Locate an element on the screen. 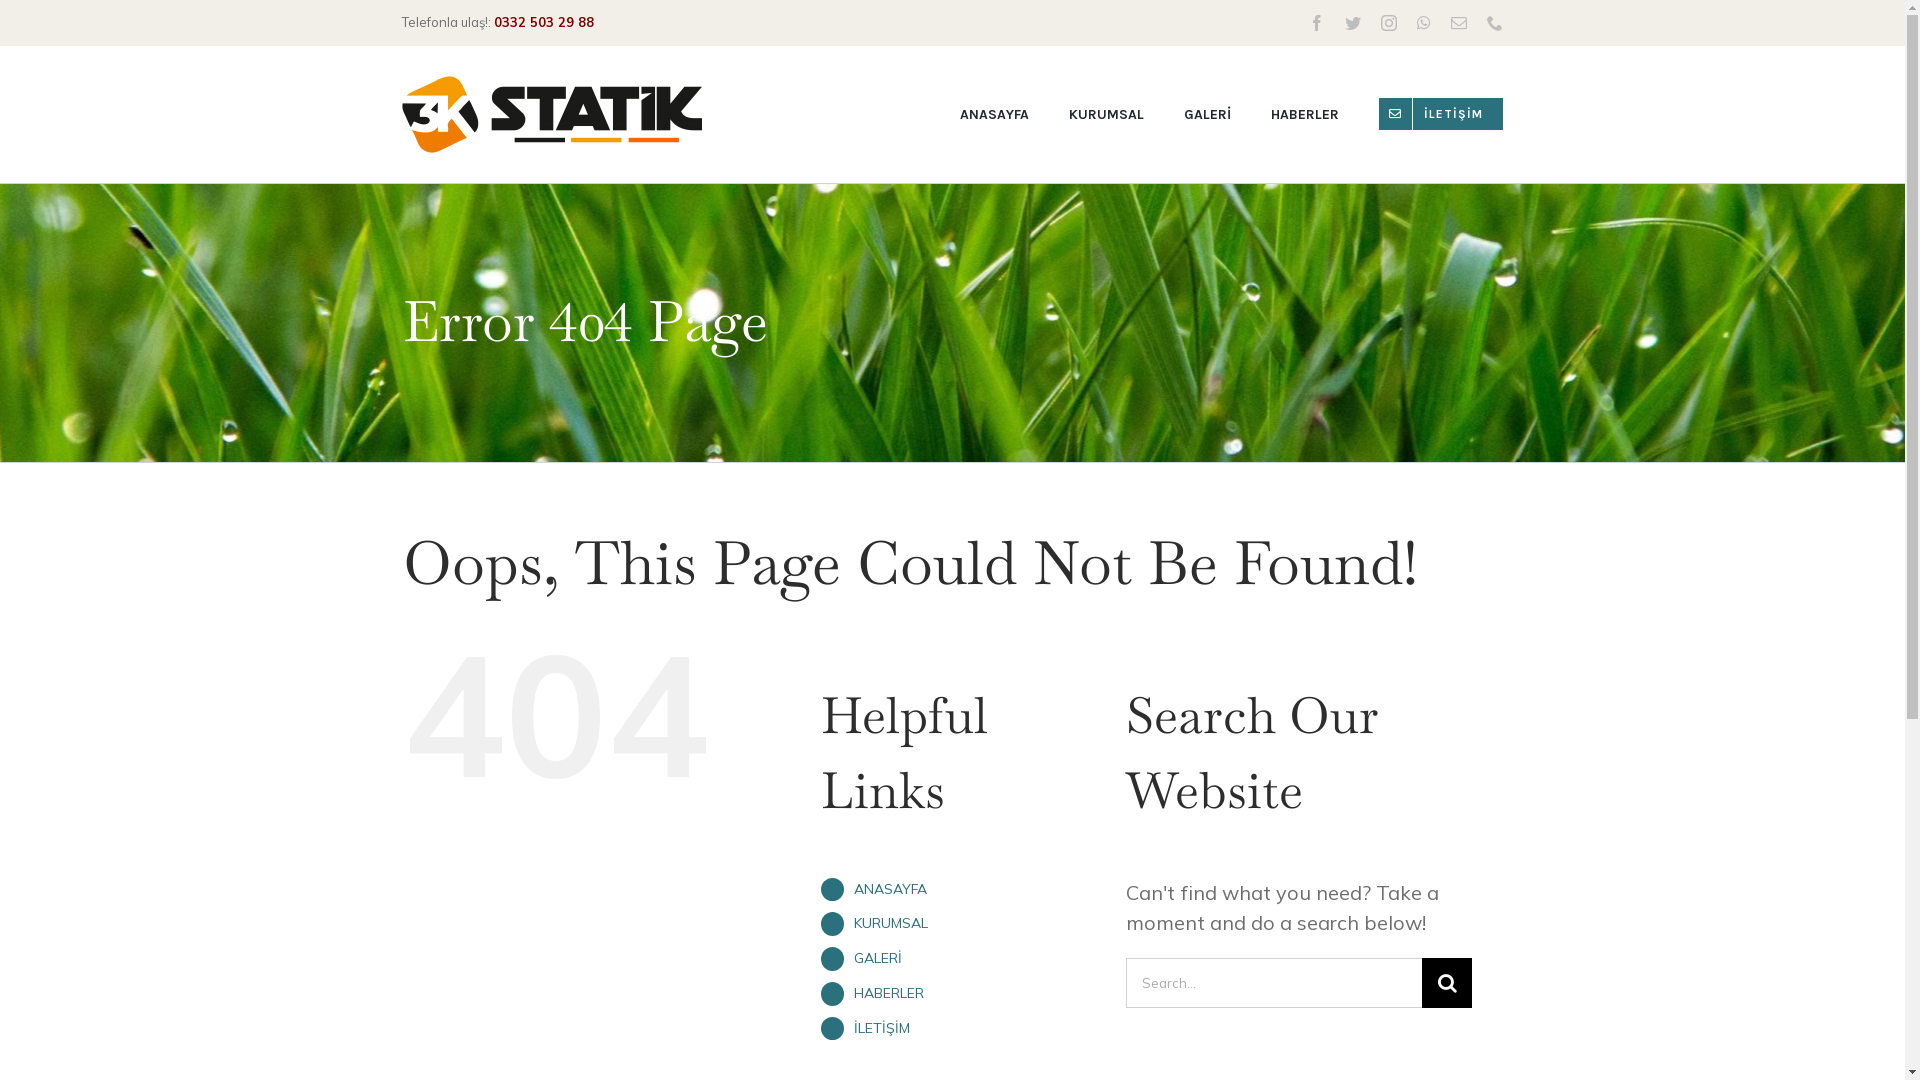 This screenshot has width=1920, height=1080. ANASAYFA is located at coordinates (890, 889).